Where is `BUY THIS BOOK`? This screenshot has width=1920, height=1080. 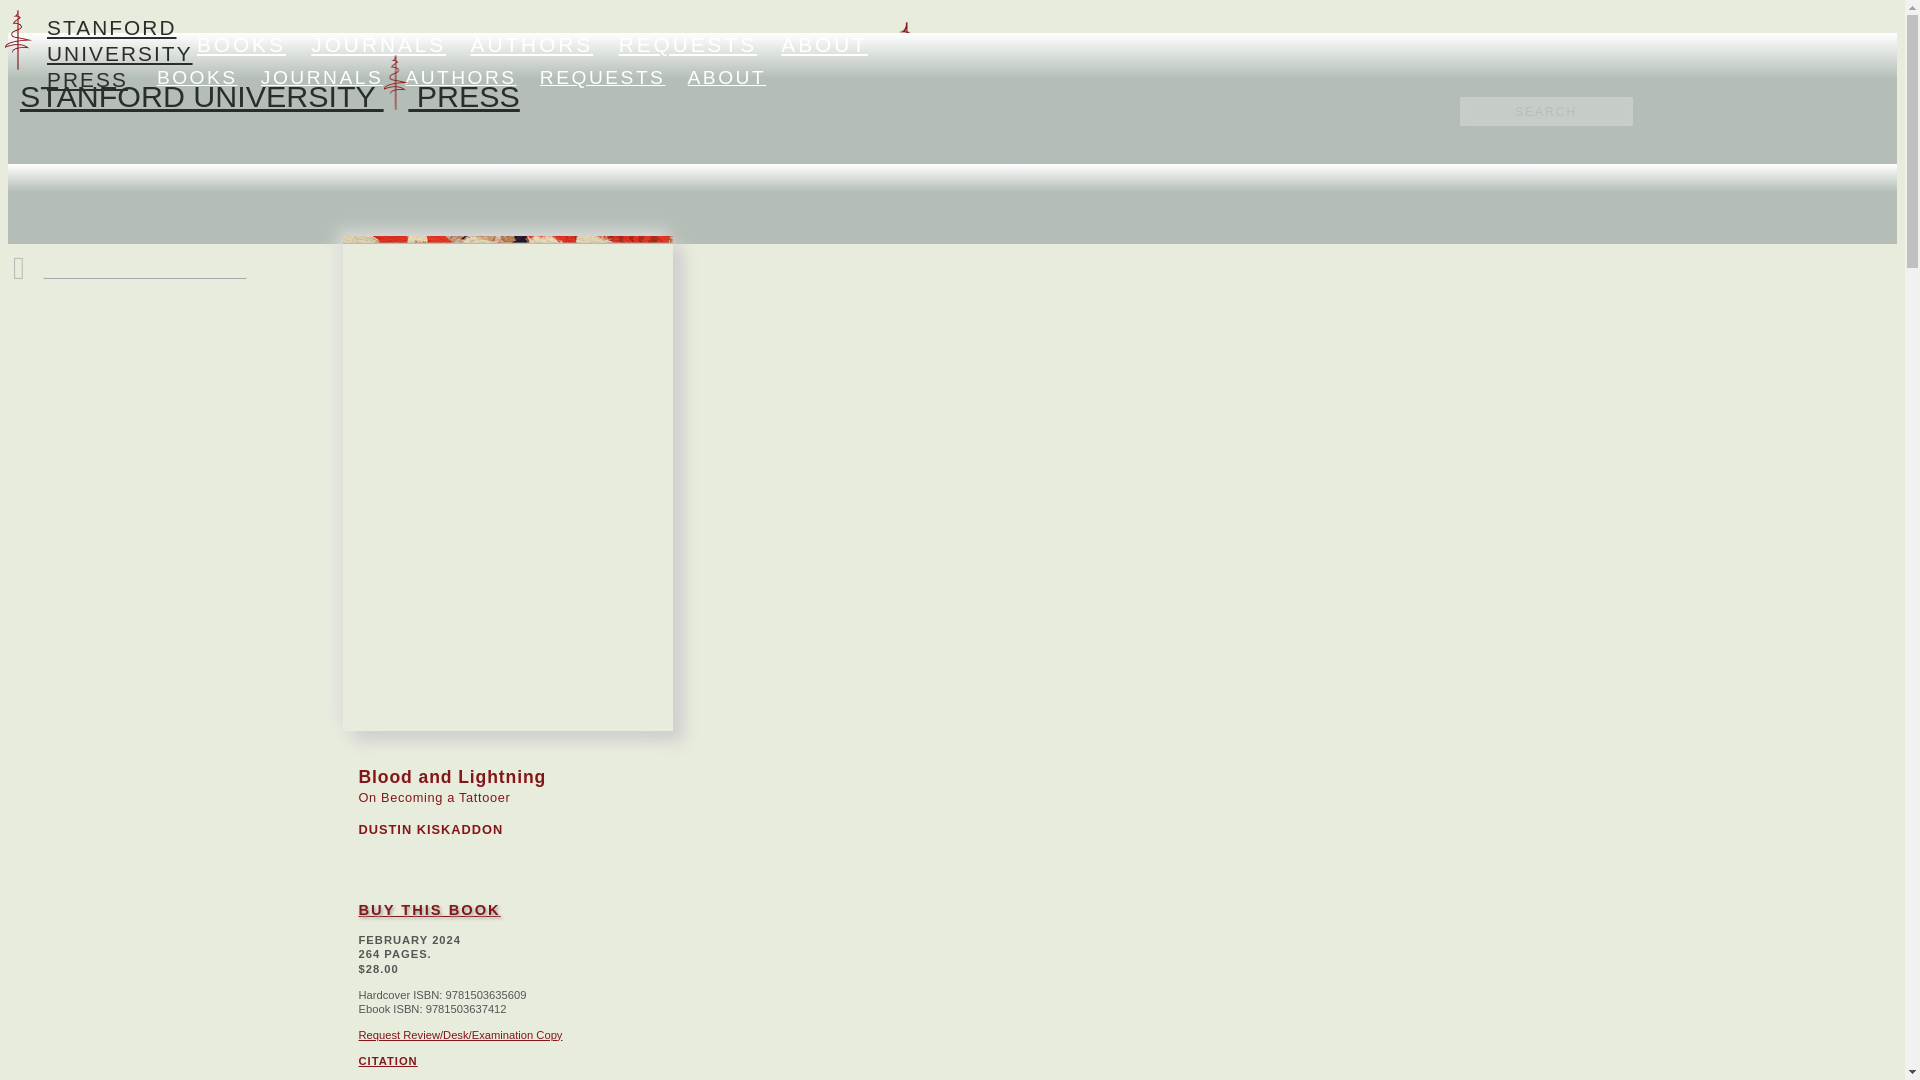 BUY THIS BOOK is located at coordinates (428, 910).